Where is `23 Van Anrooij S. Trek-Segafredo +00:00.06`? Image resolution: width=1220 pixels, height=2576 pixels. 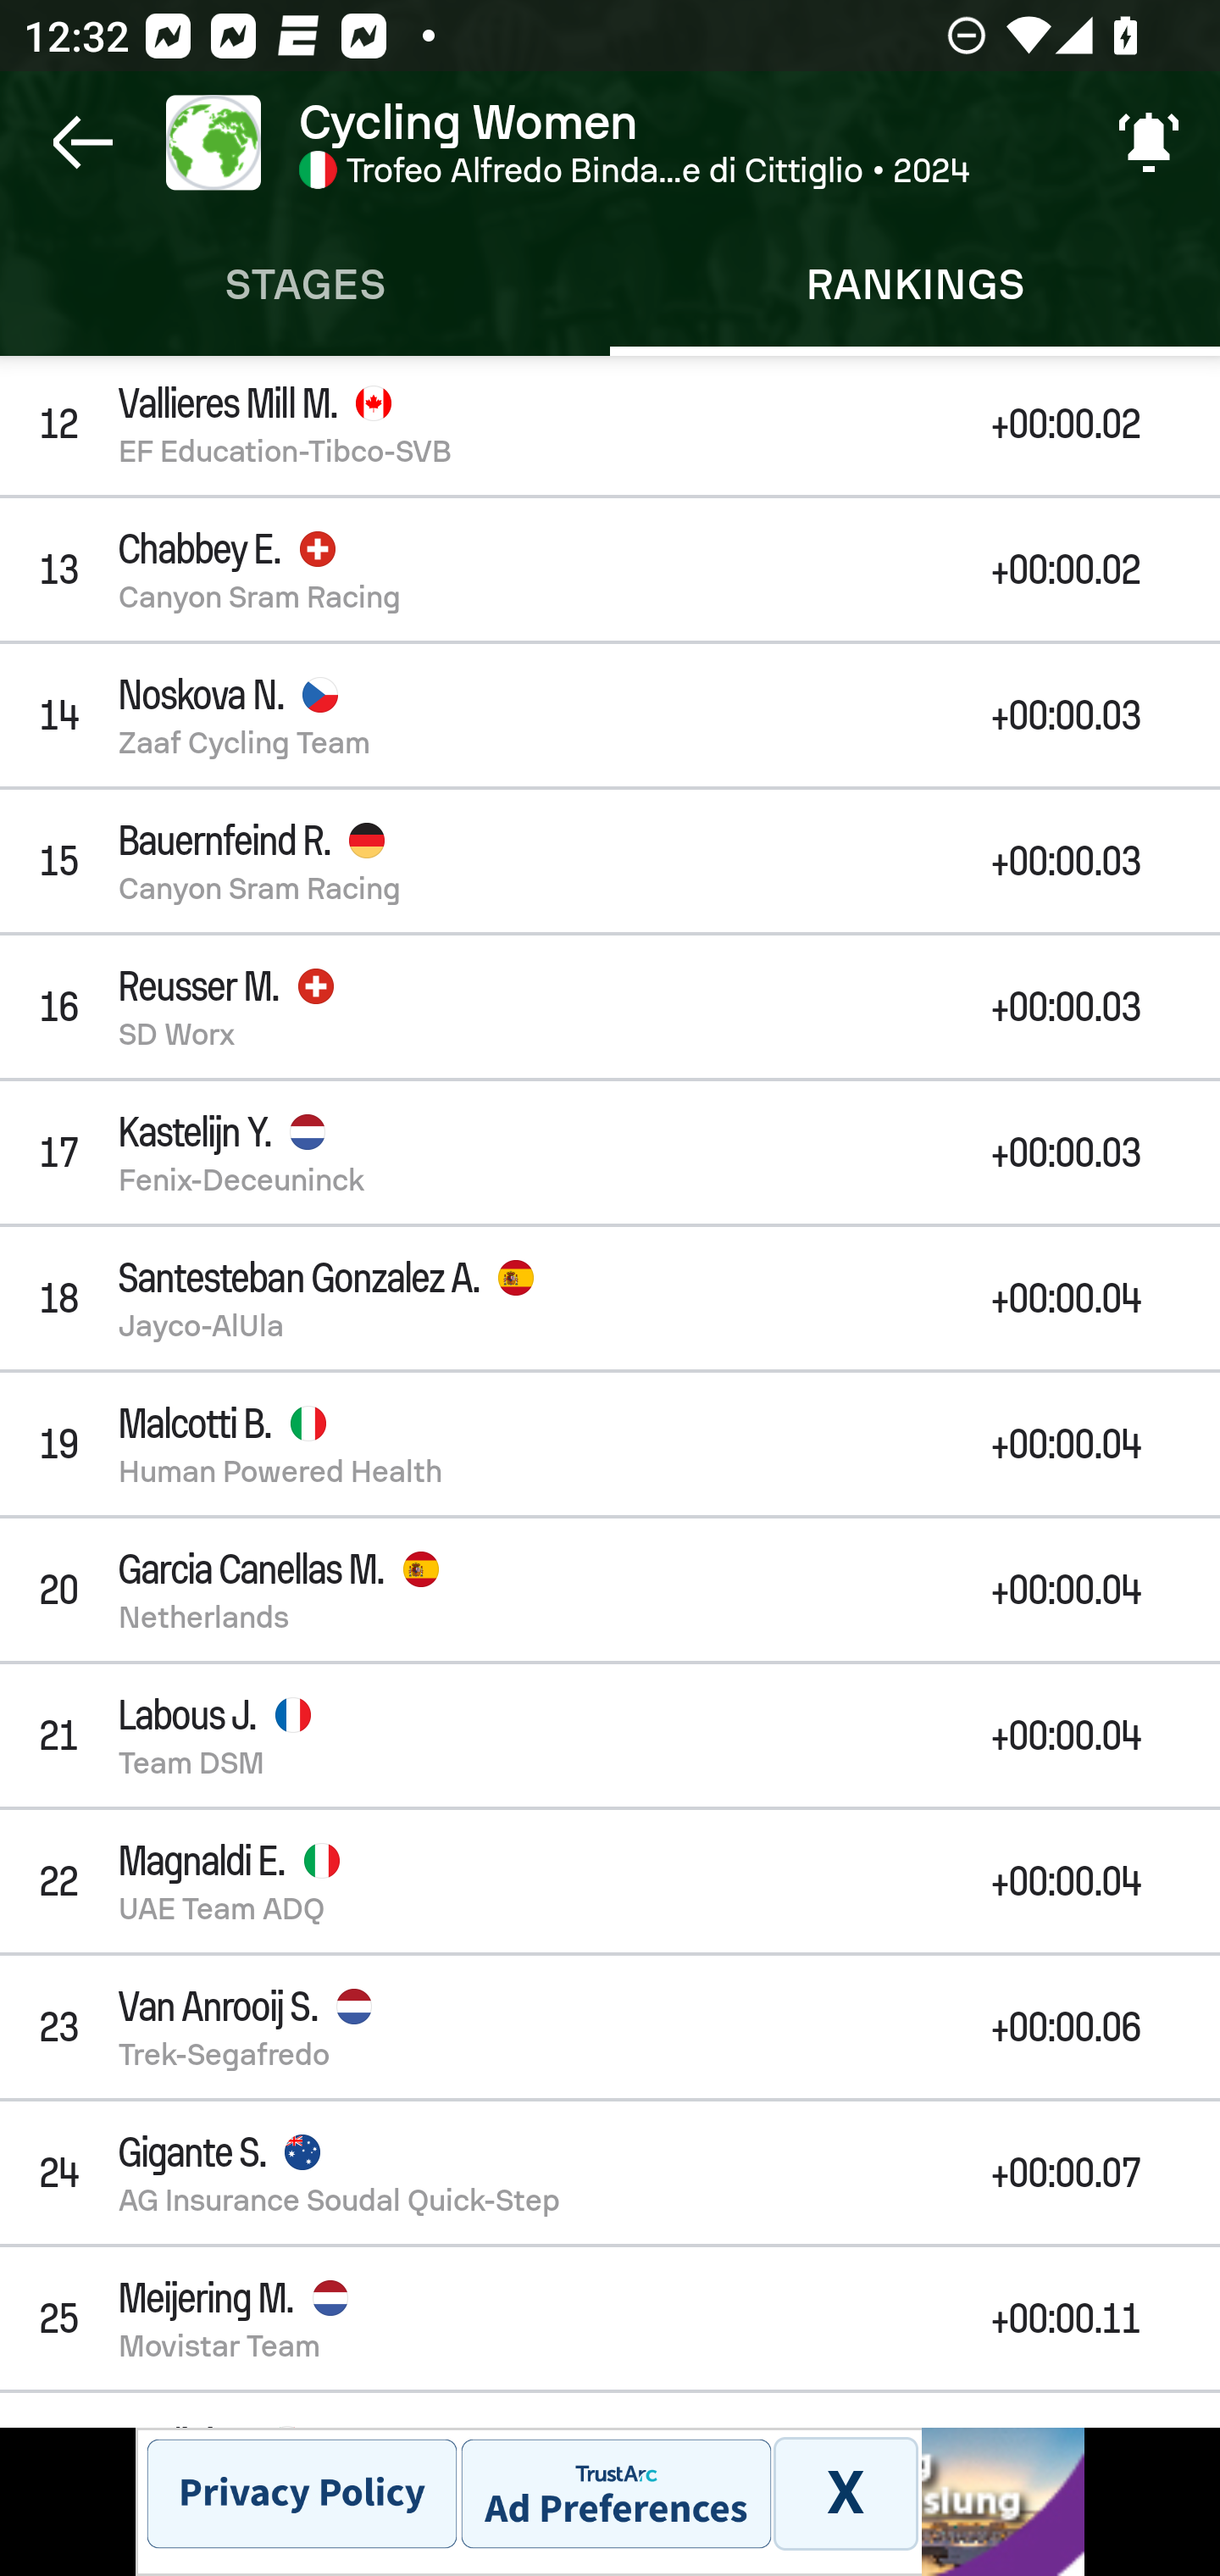
23 Van Anrooij S. Trek-Segafredo +00:00.06 is located at coordinates (610, 2025).